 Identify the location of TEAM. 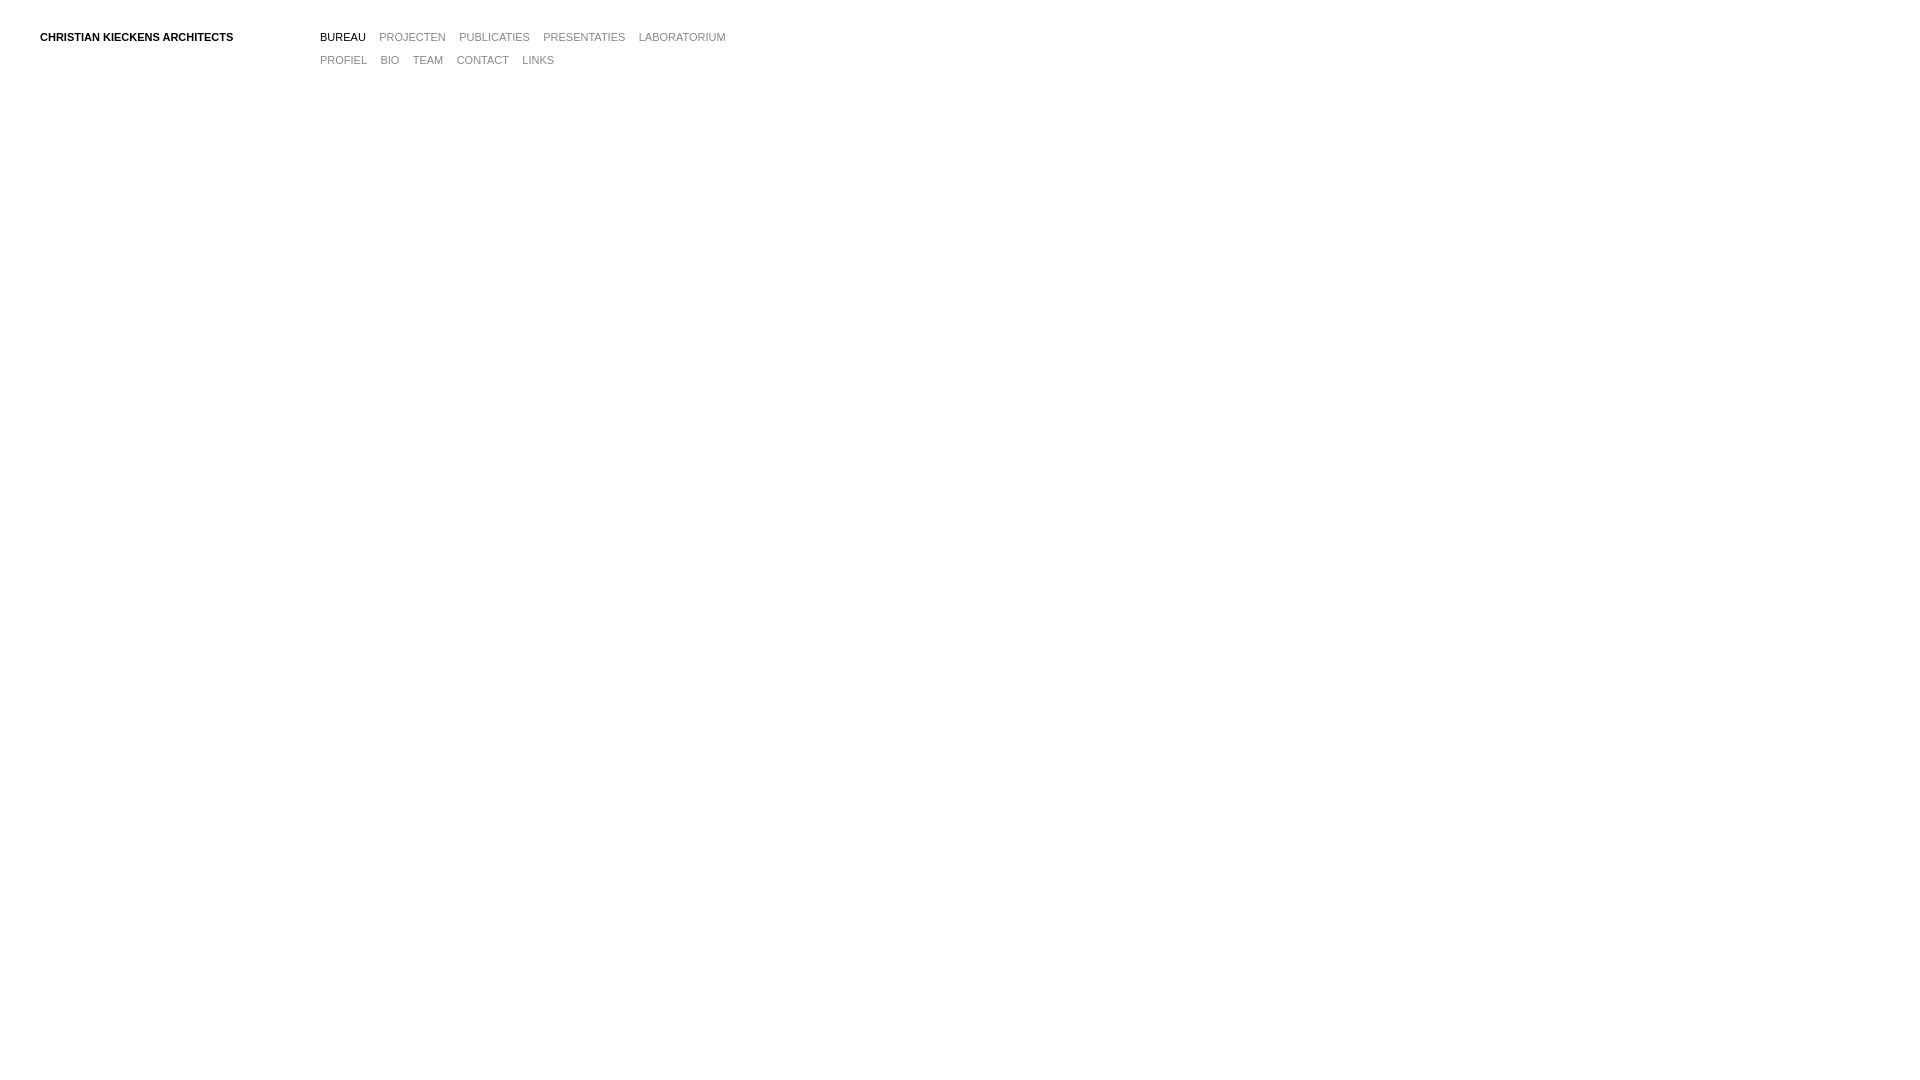
(428, 60).